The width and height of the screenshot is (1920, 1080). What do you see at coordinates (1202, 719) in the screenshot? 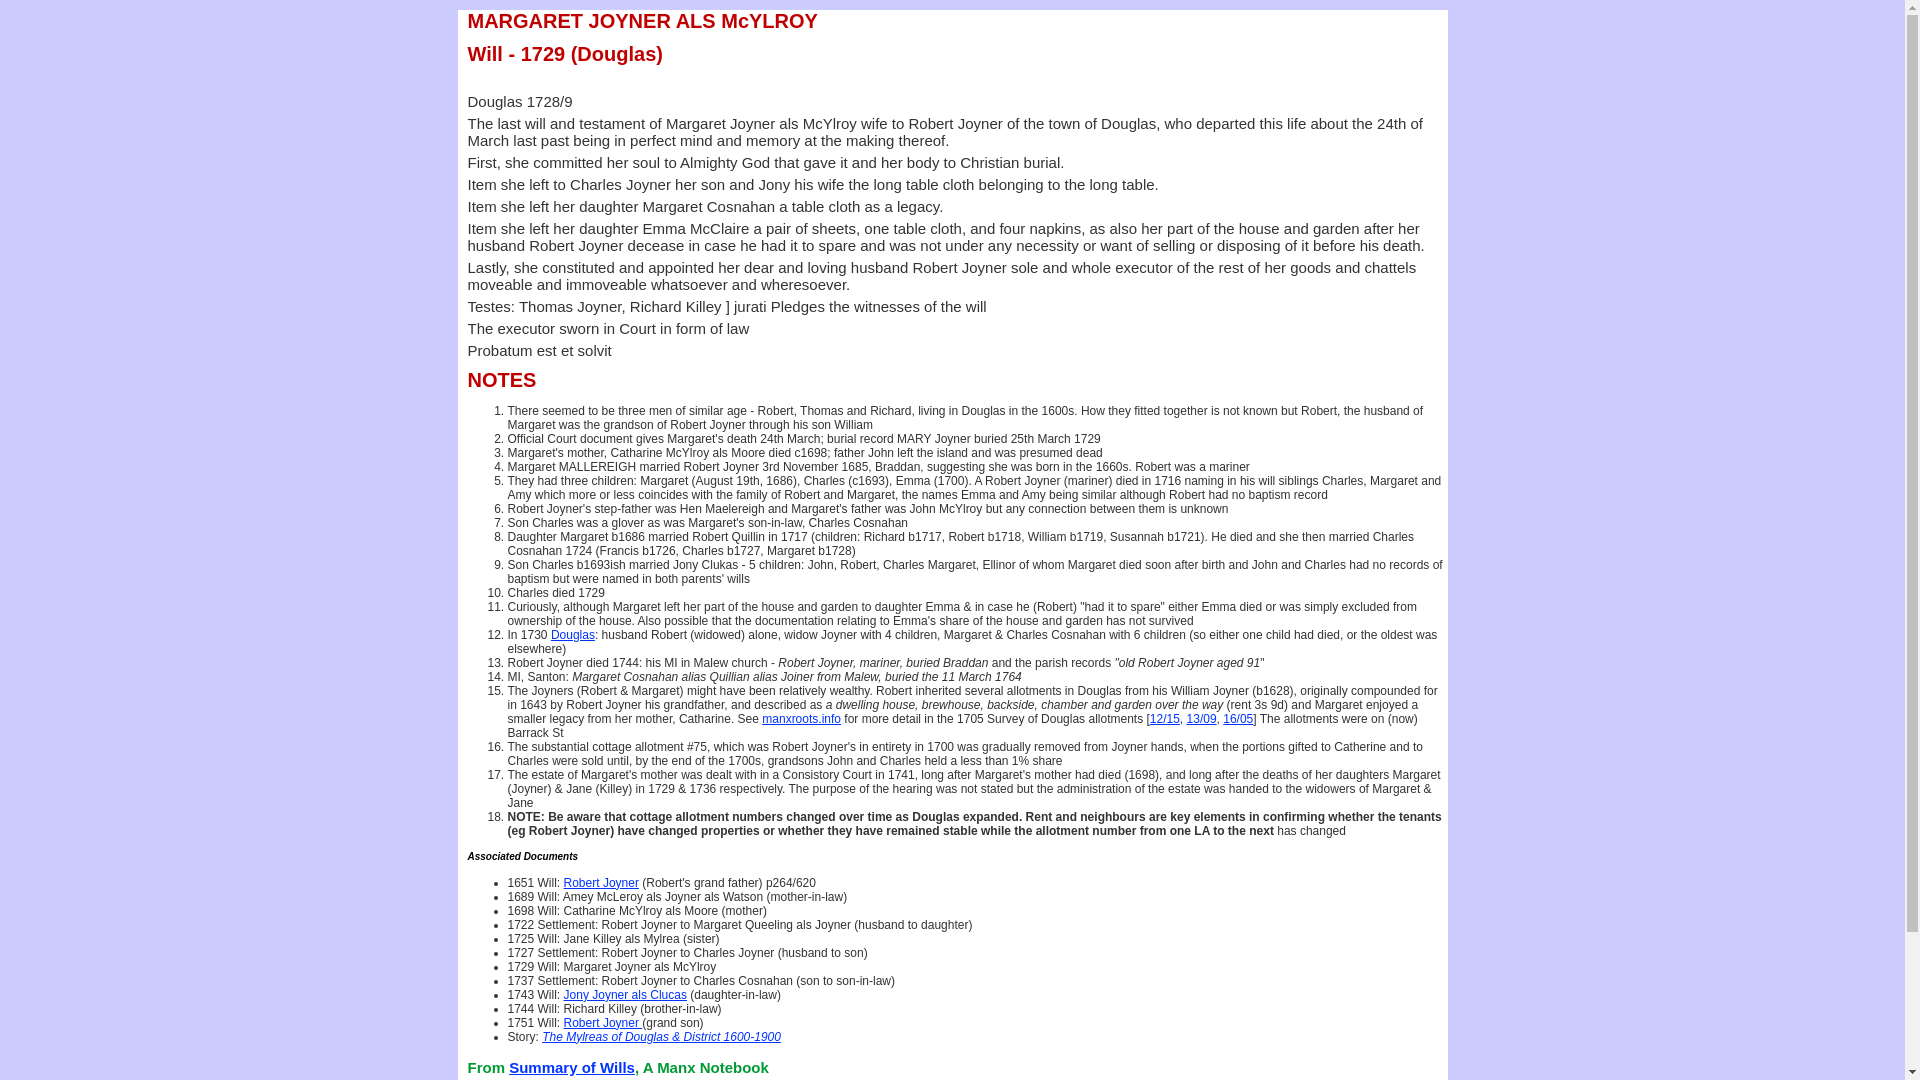
I see `13/09` at bounding box center [1202, 719].